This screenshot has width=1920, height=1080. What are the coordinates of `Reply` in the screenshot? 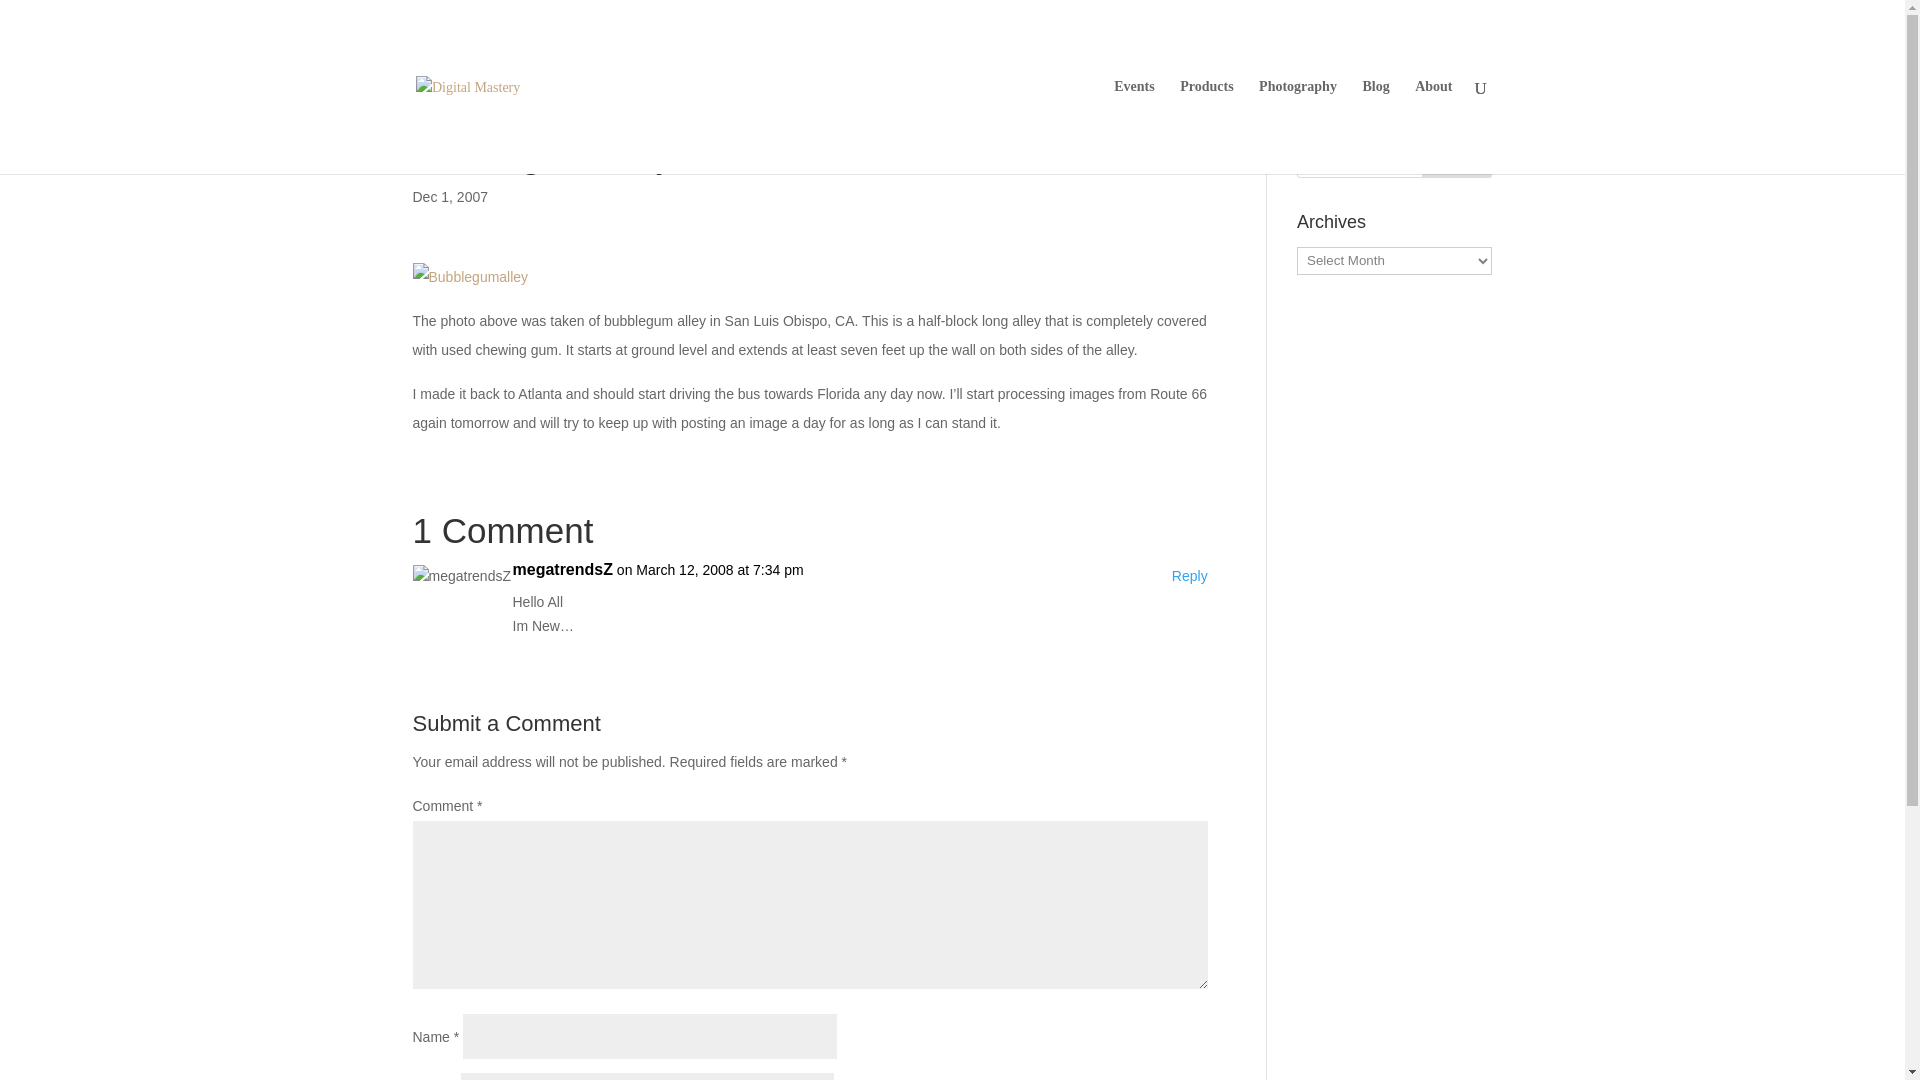 It's located at (1189, 576).